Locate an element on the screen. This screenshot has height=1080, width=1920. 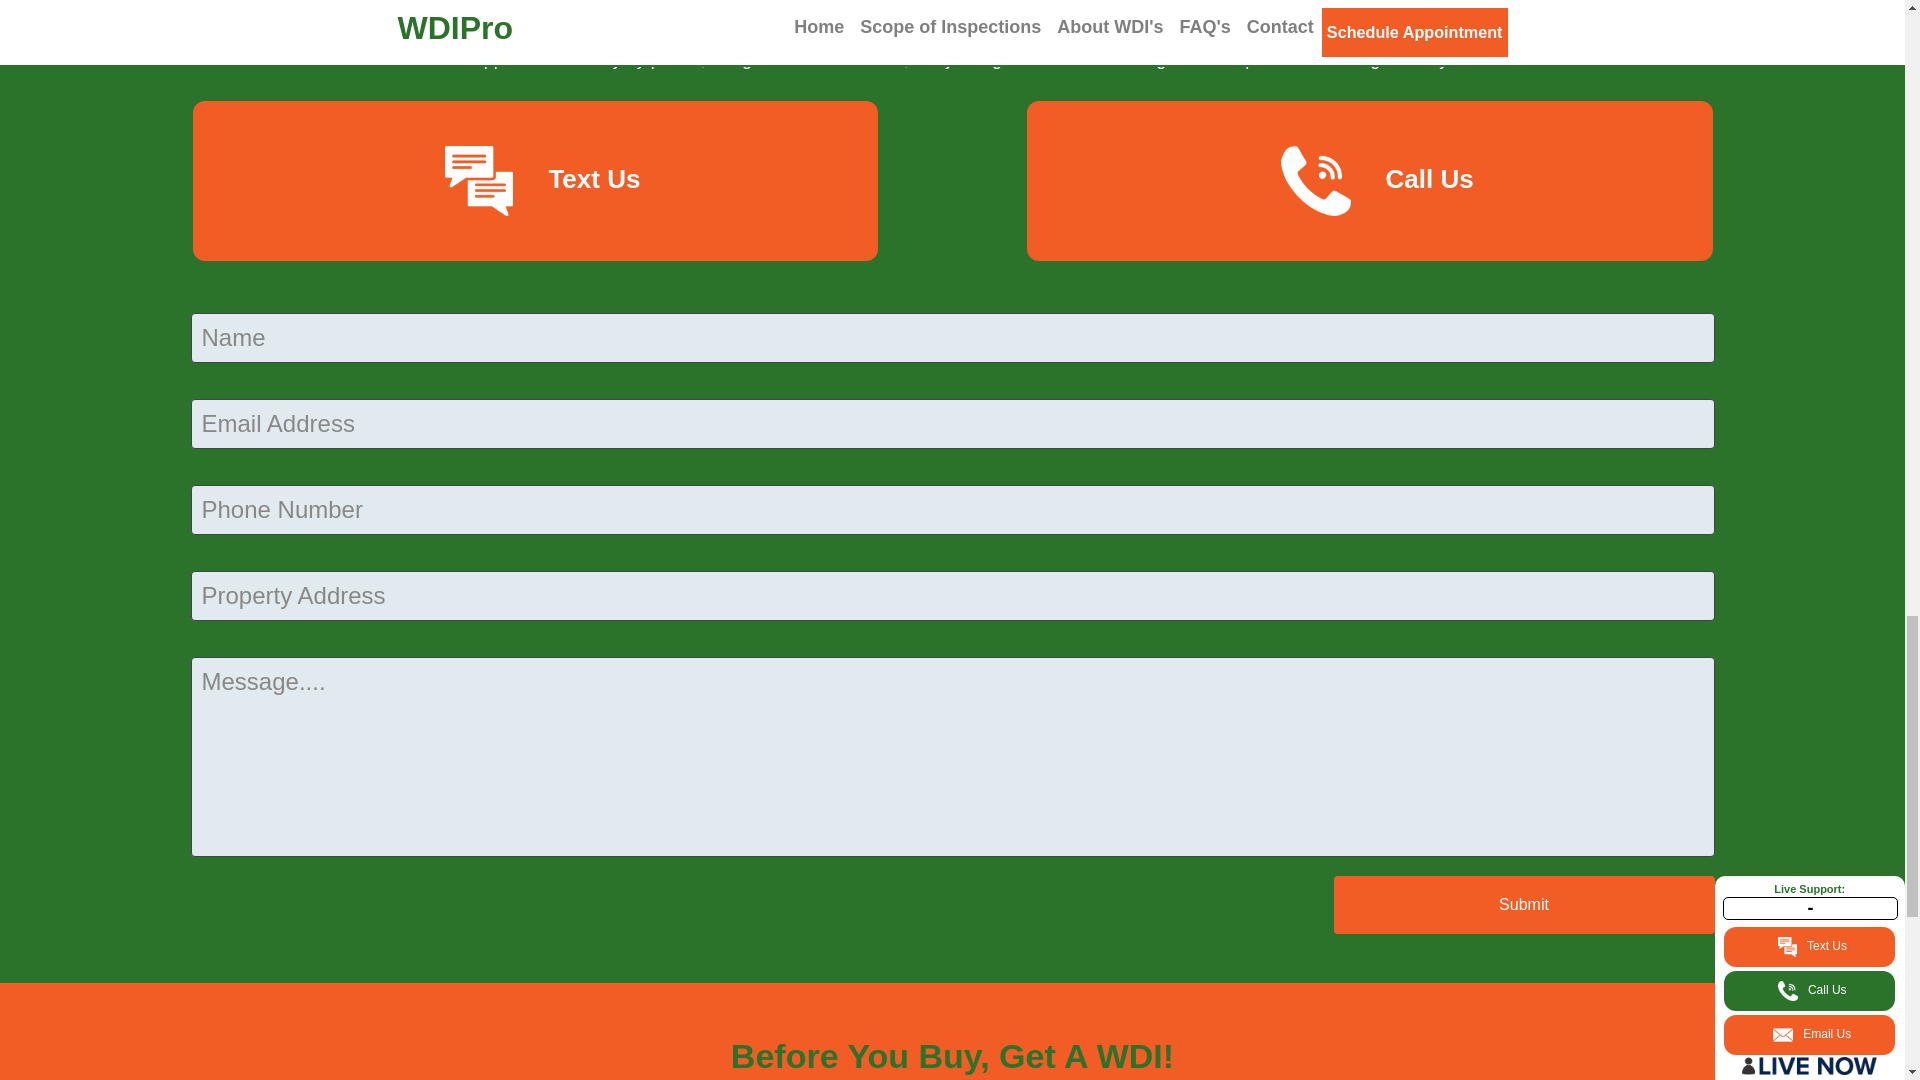
Call Us is located at coordinates (1370, 181).